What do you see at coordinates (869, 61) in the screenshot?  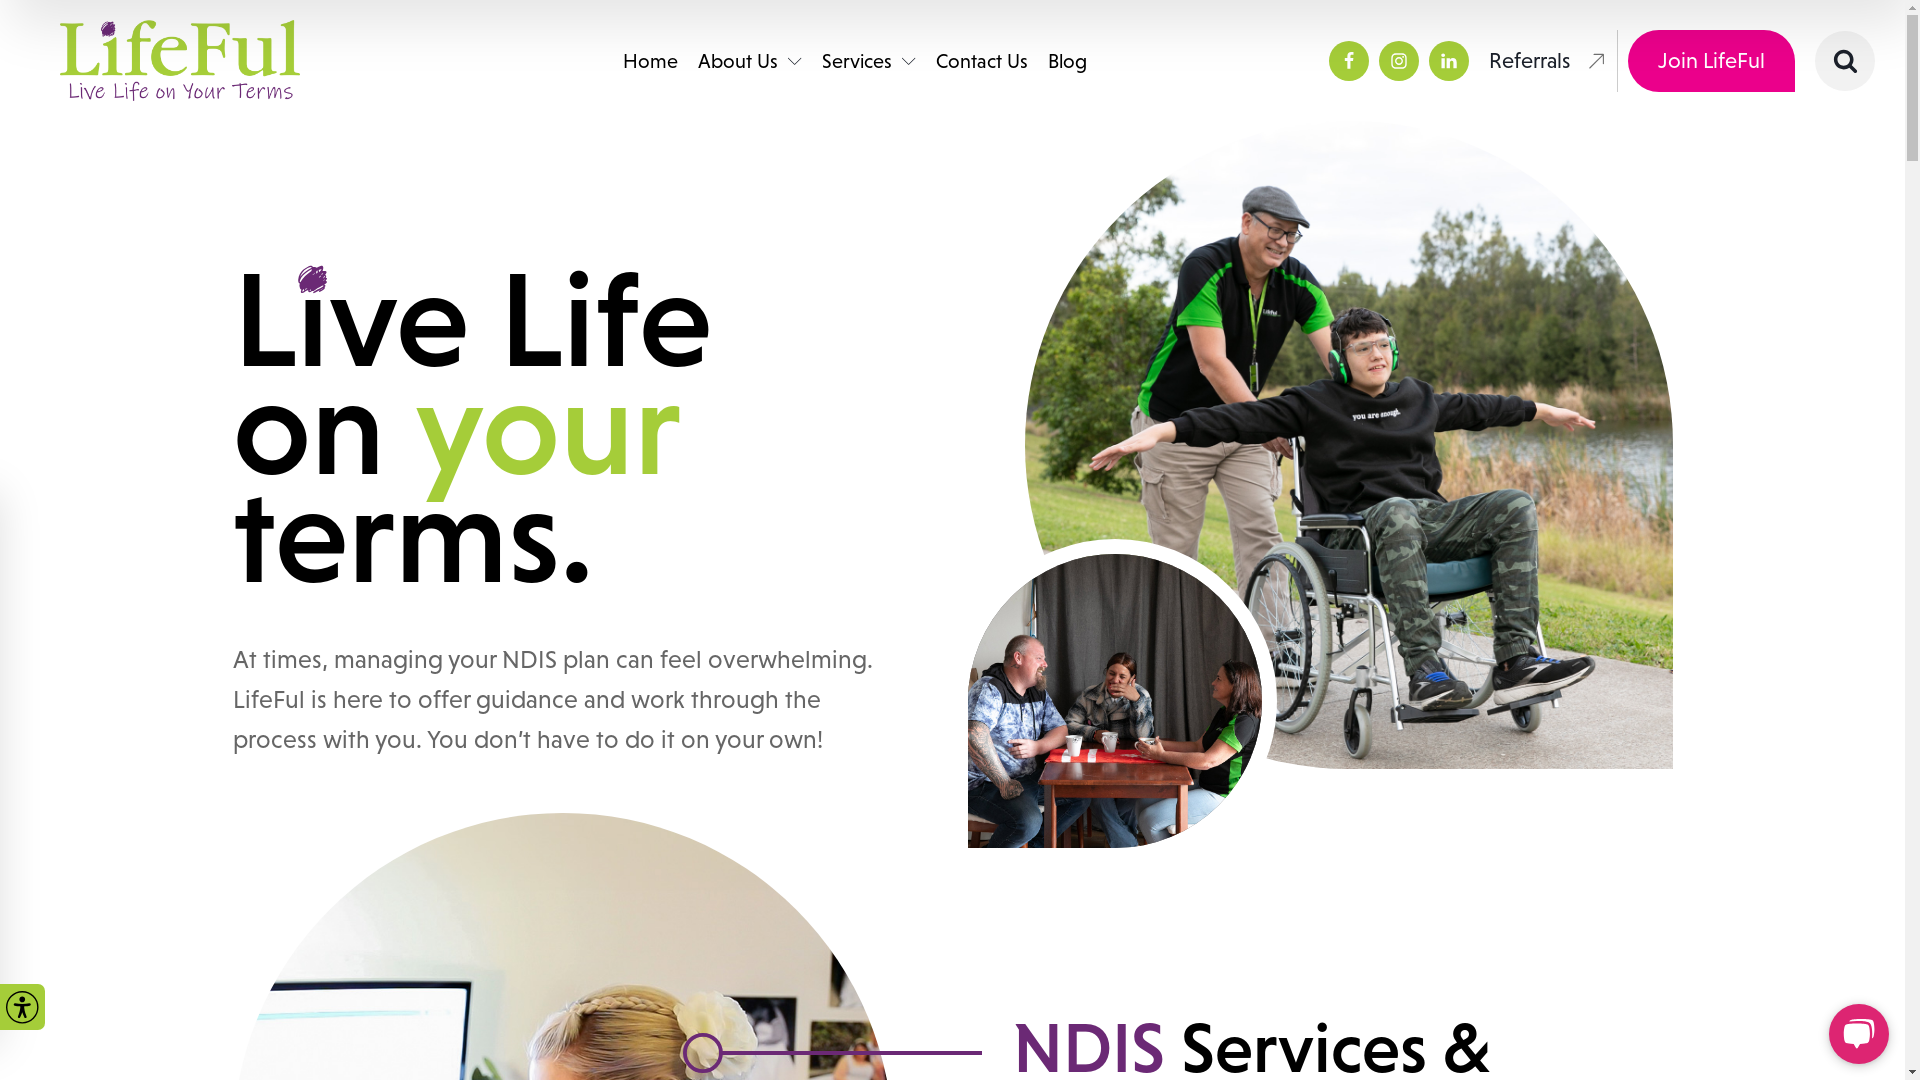 I see `Services` at bounding box center [869, 61].